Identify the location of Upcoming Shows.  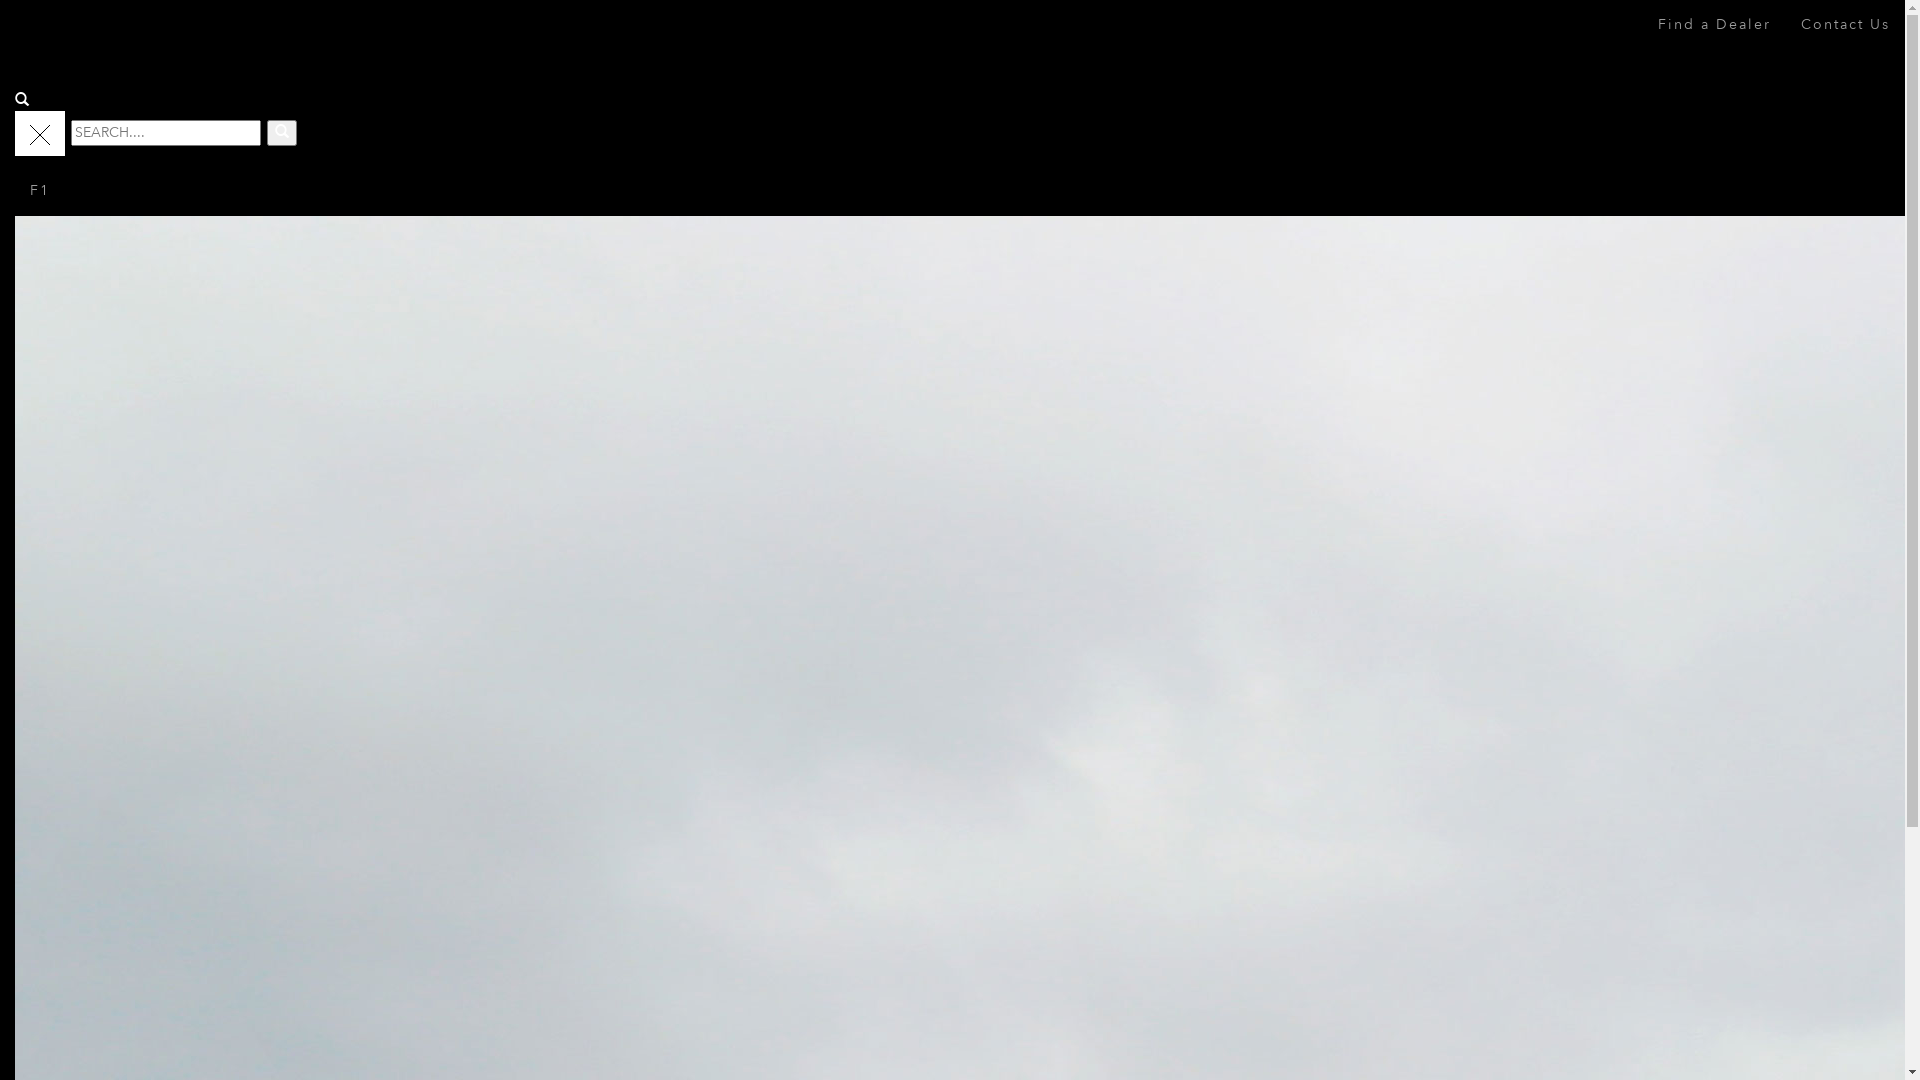
(426, 848).